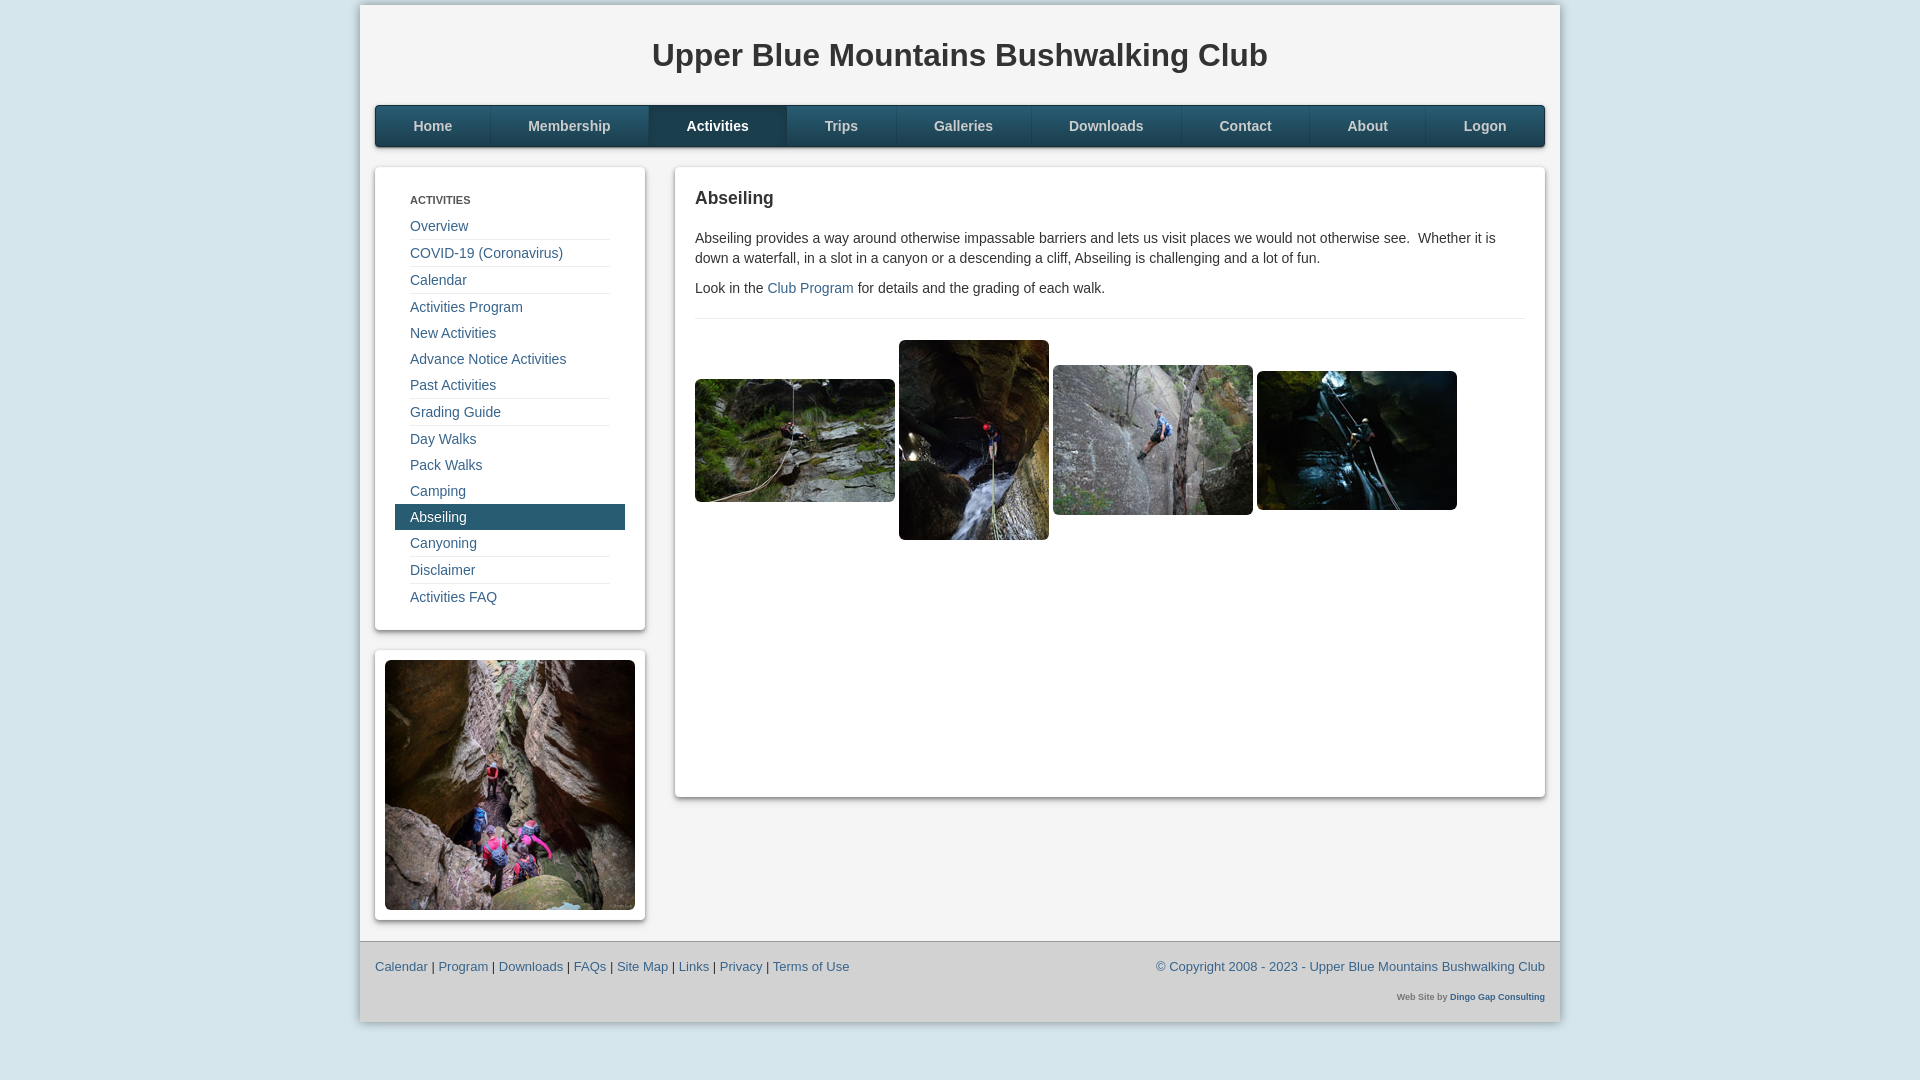  Describe the element at coordinates (570, 126) in the screenshot. I see `Membership` at that location.